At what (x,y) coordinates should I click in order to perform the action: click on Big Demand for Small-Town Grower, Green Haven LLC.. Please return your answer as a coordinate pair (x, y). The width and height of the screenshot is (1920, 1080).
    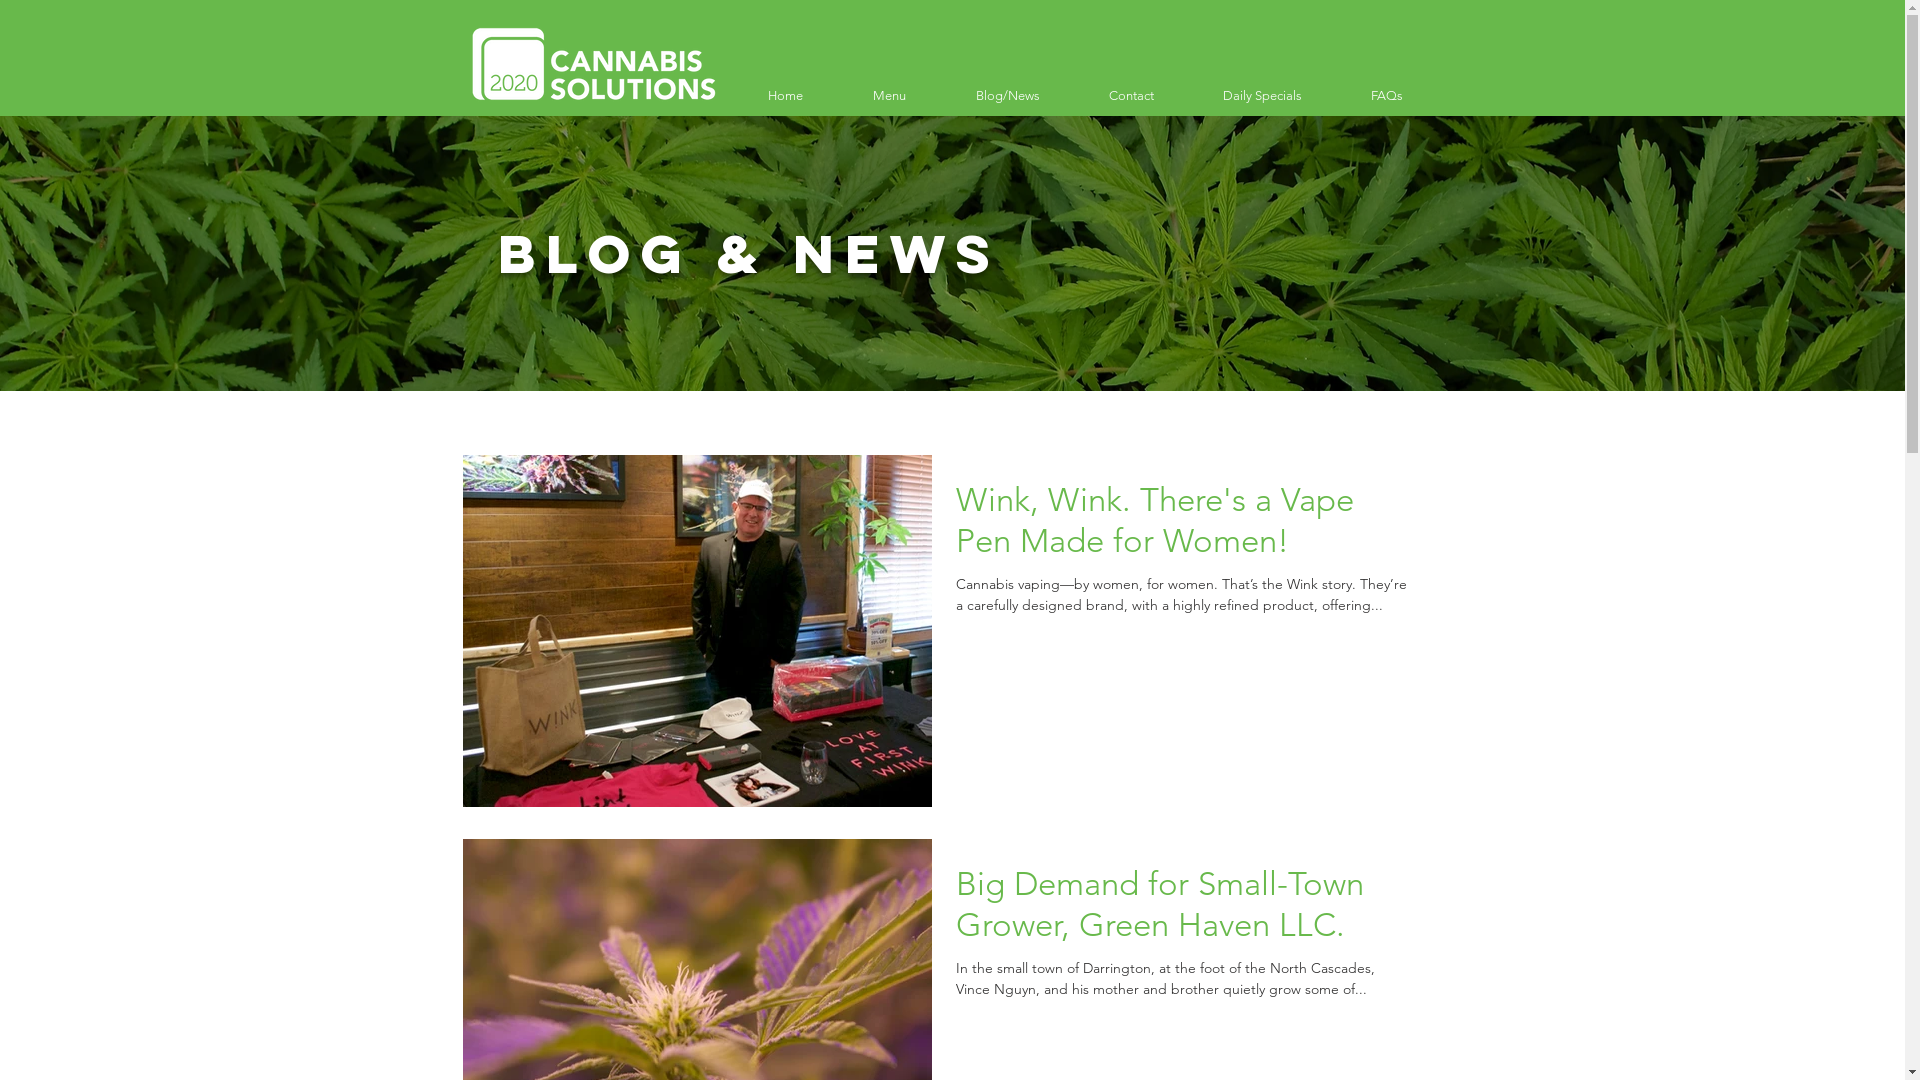
    Looking at the image, I should click on (1182, 910).